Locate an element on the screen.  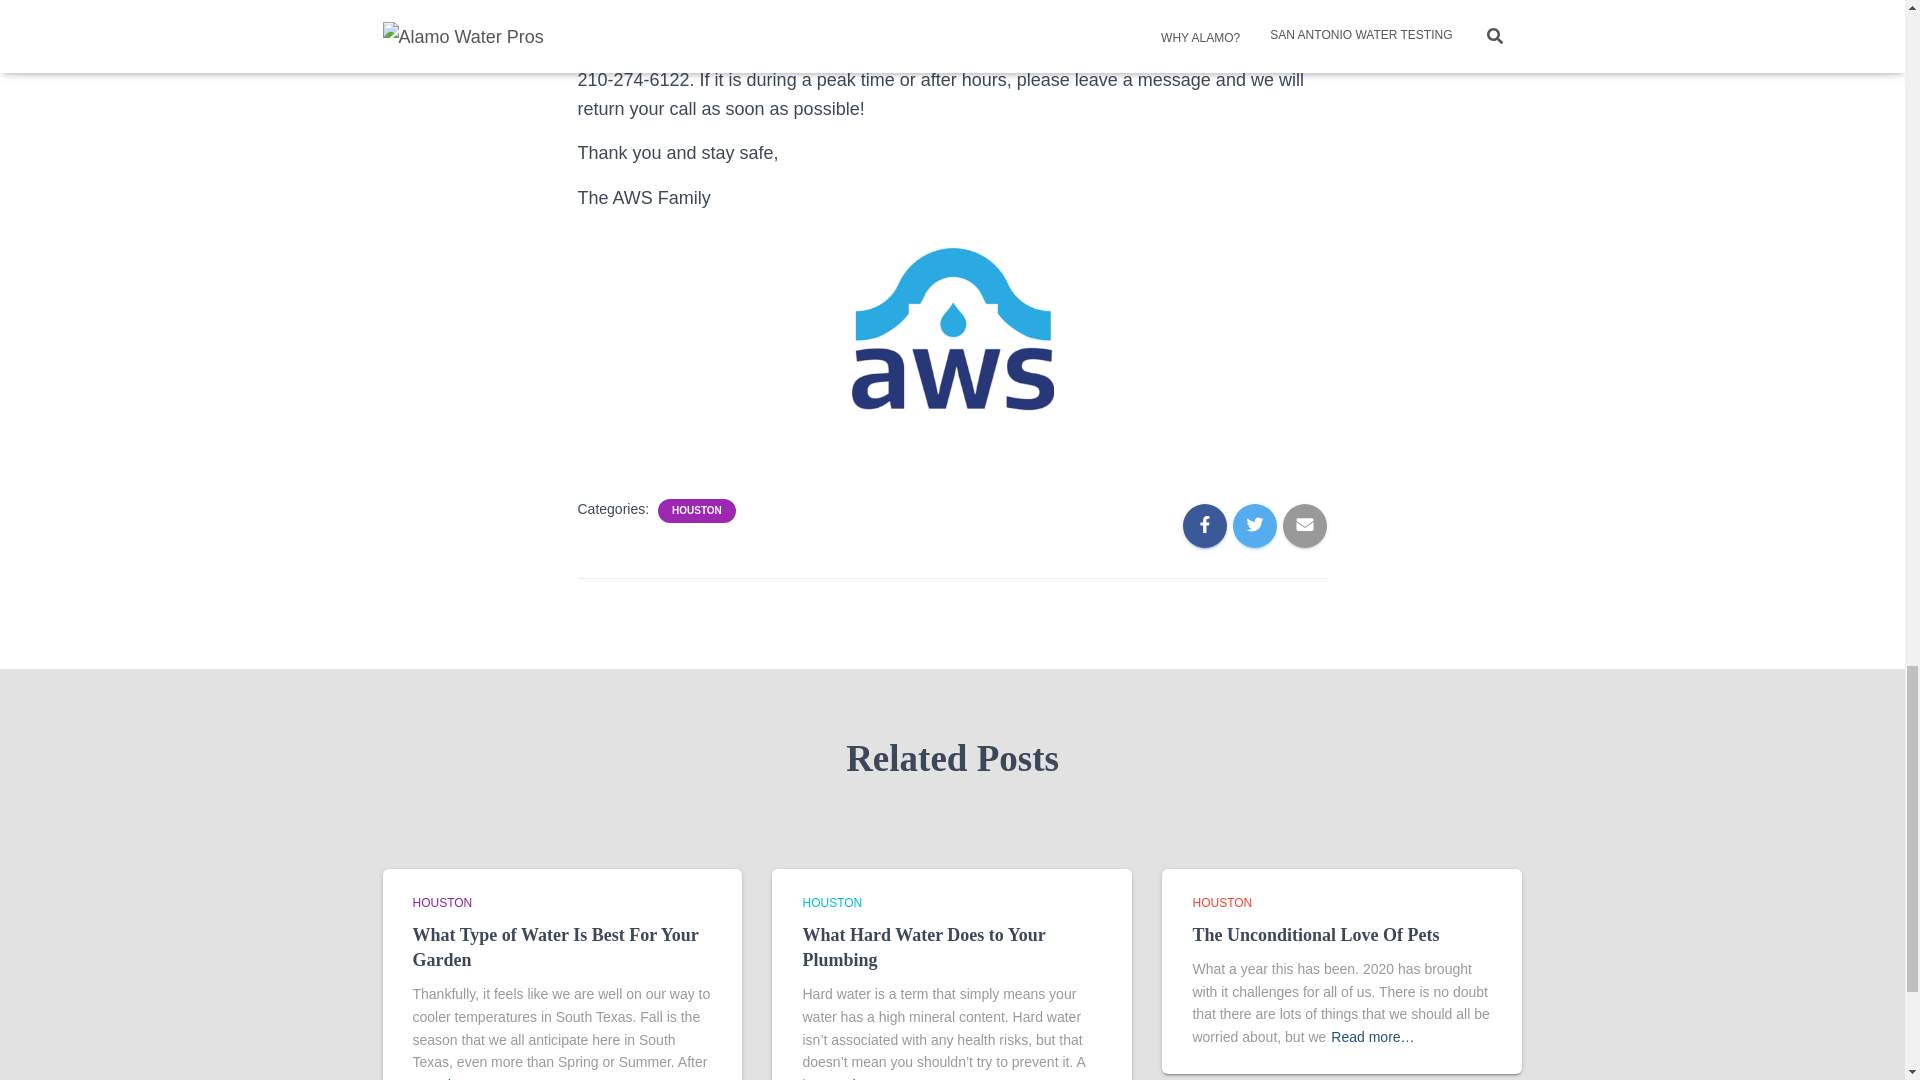
View all posts in Houston is located at coordinates (1222, 903).